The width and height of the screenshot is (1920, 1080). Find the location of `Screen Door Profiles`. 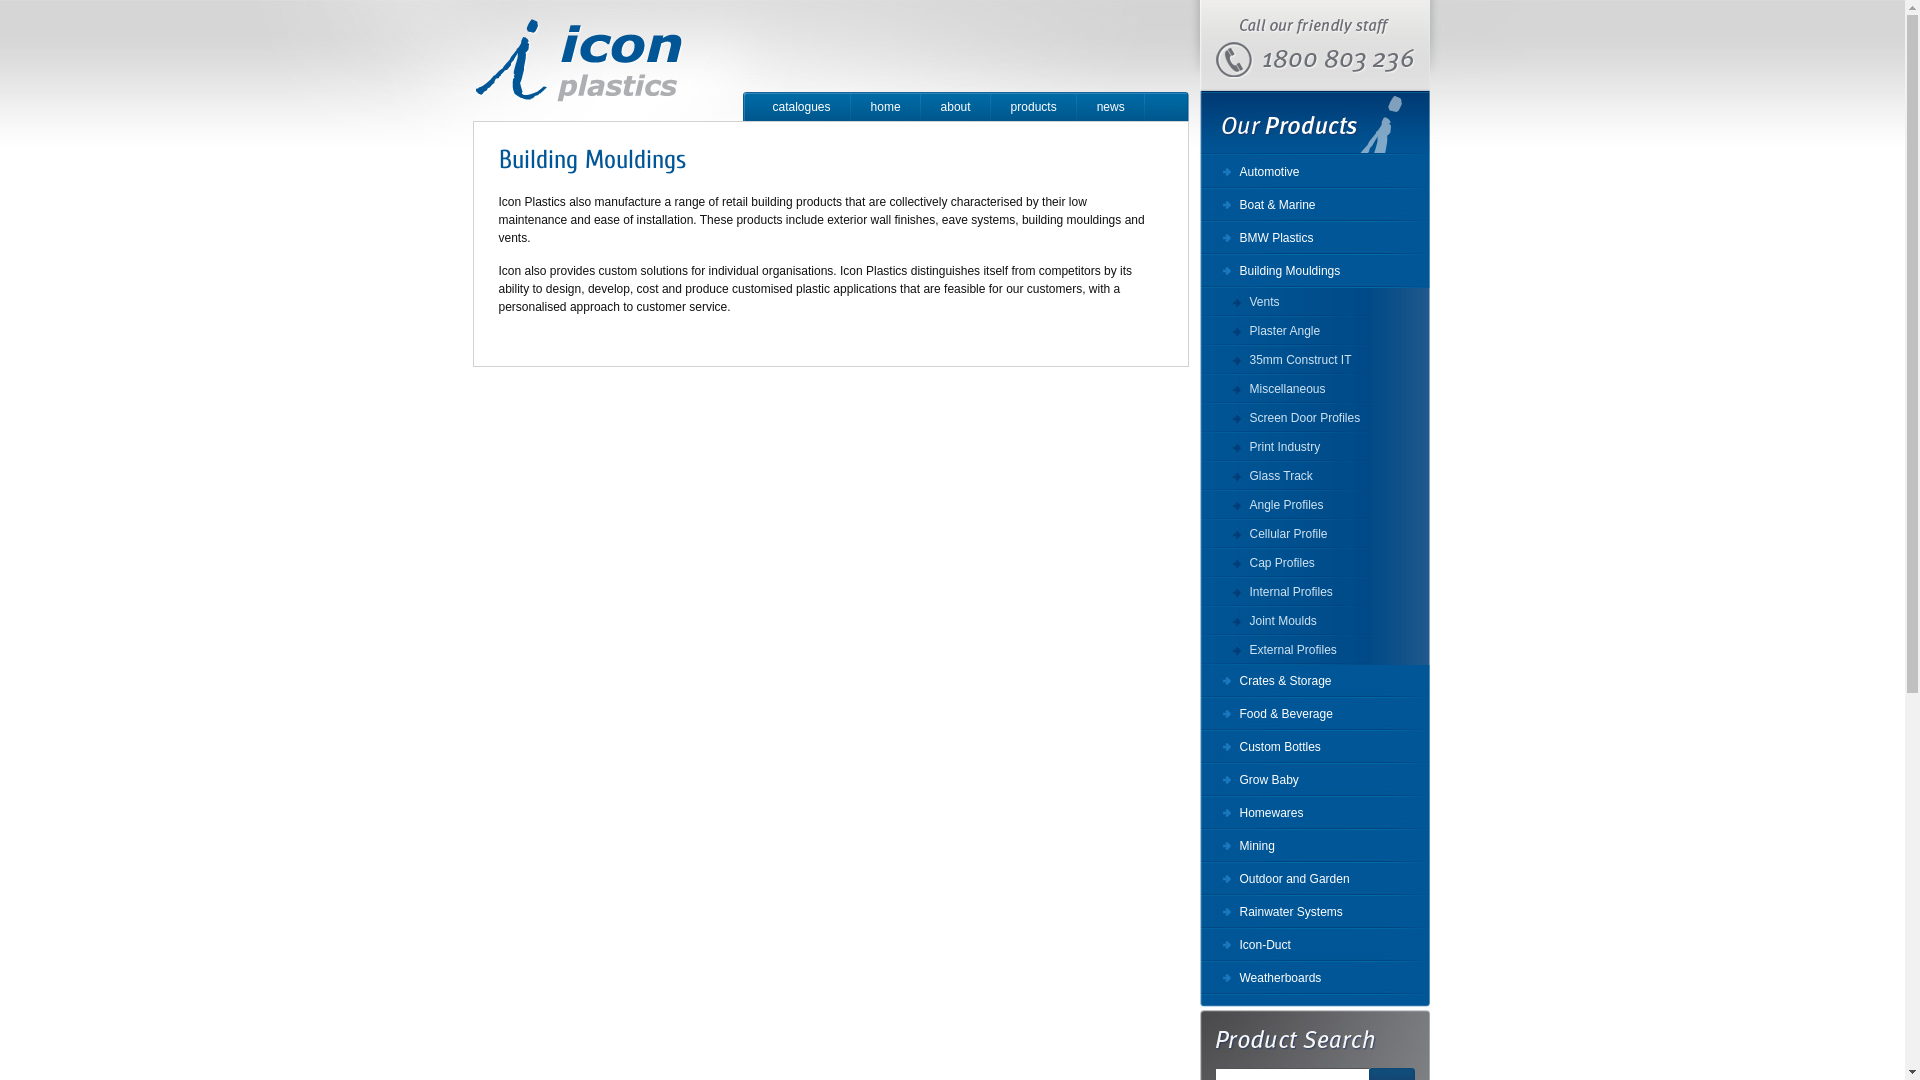

Screen Door Profiles is located at coordinates (1315, 418).